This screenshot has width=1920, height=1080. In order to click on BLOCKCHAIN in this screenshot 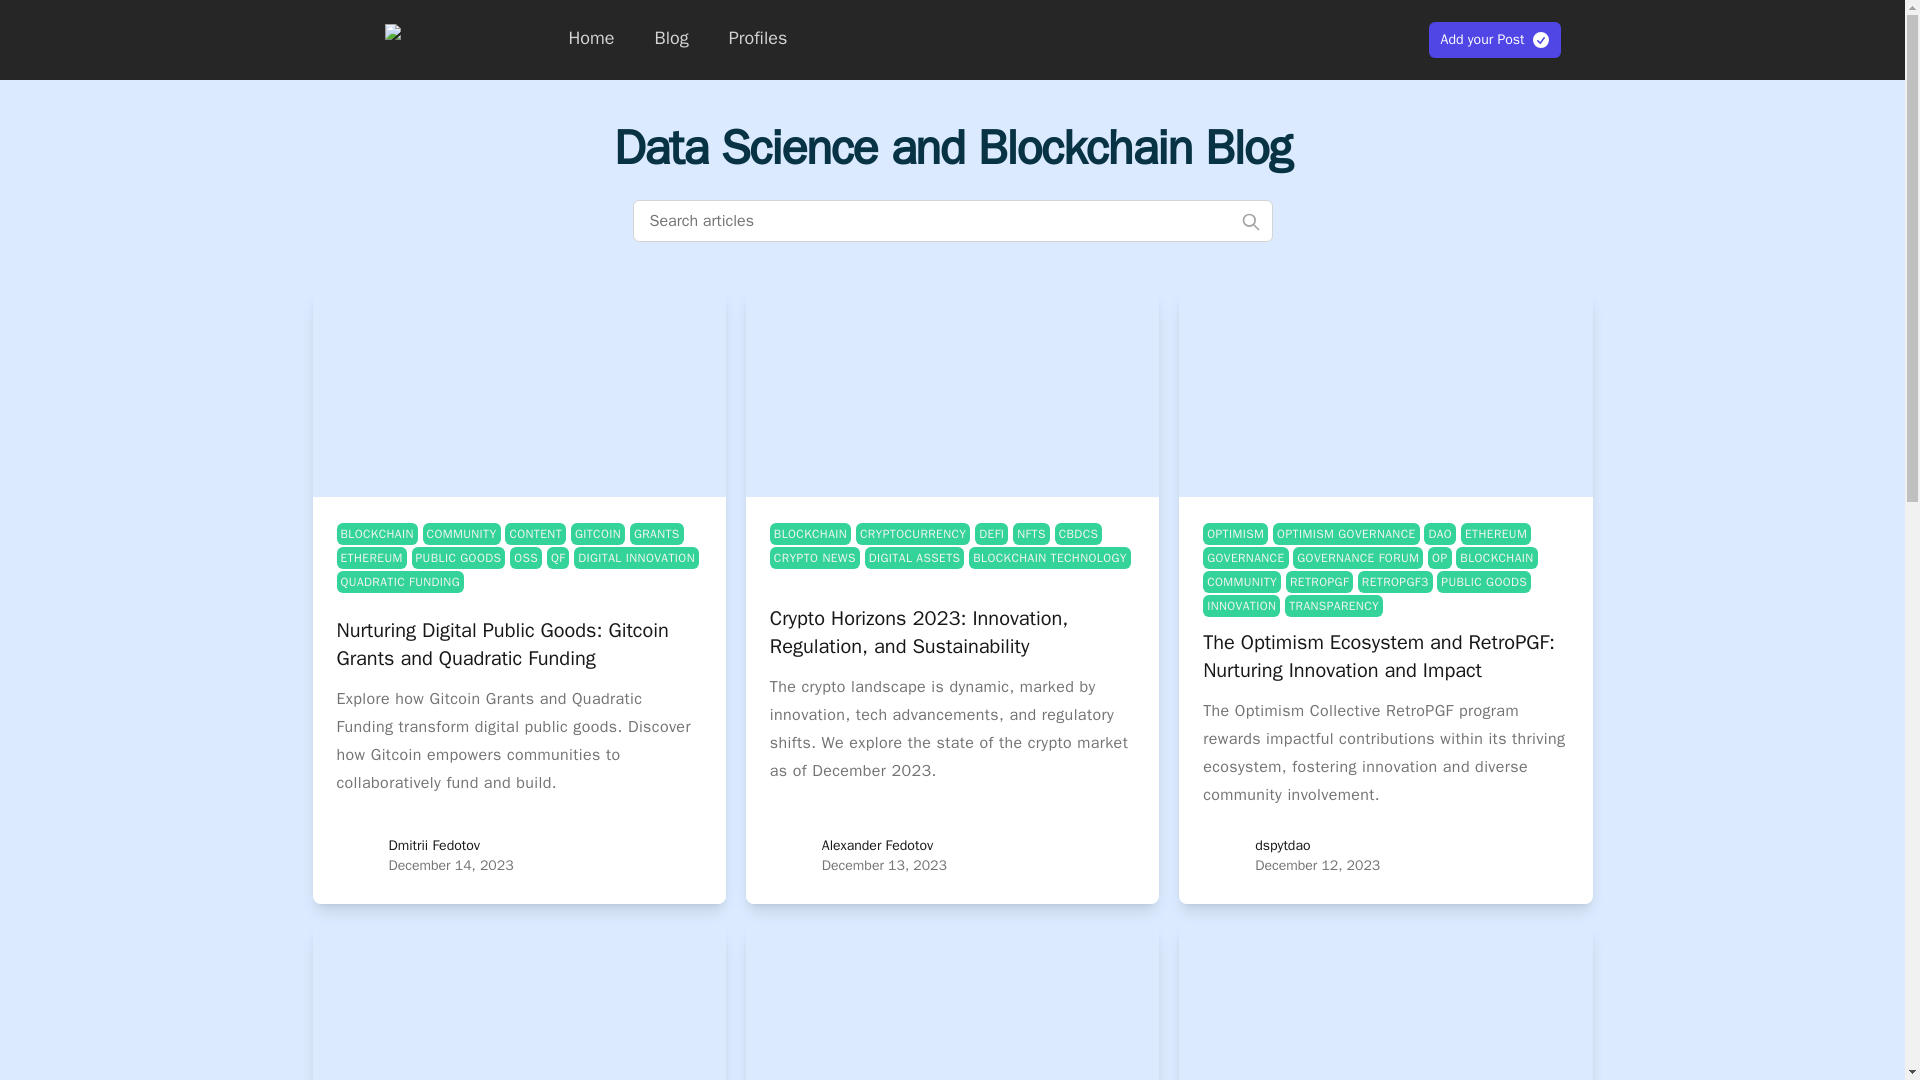, I will do `click(810, 532)`.